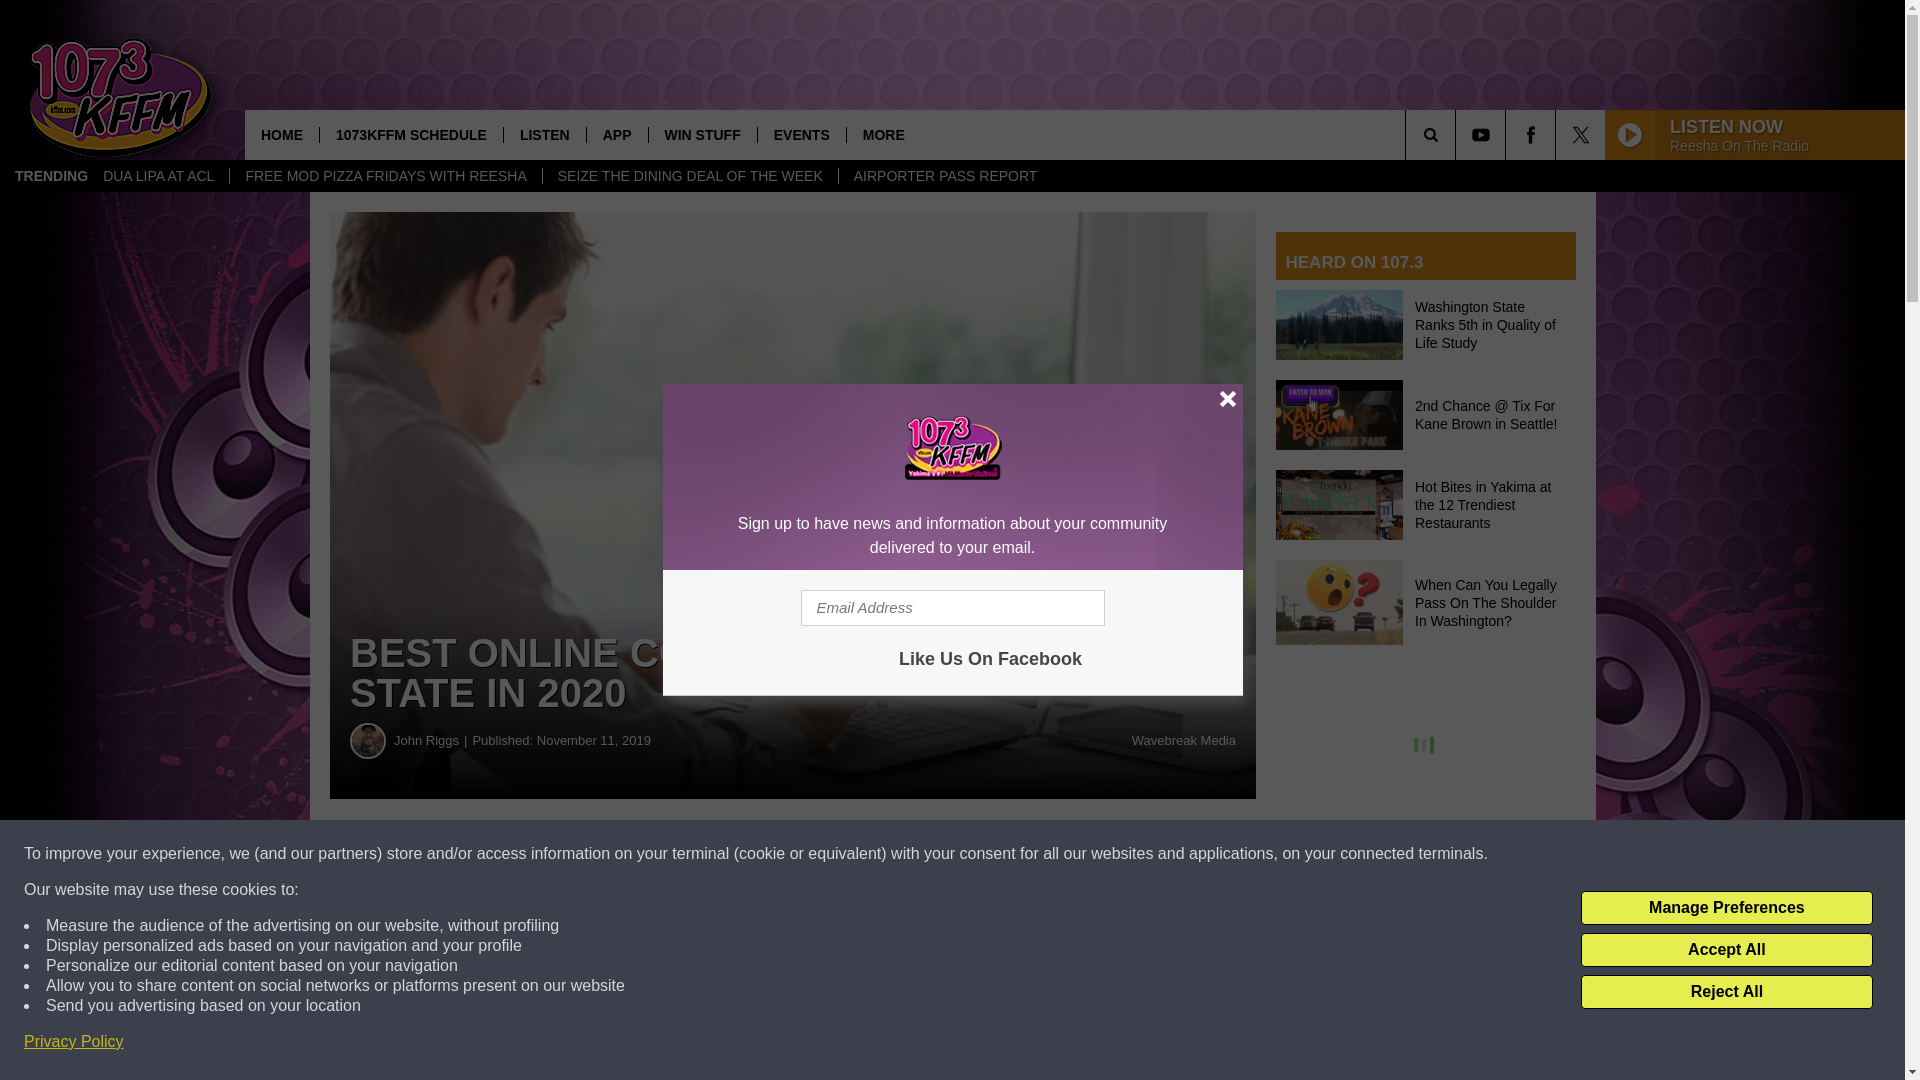 This screenshot has width=1920, height=1080. What do you see at coordinates (1458, 134) in the screenshot?
I see `SEARCH` at bounding box center [1458, 134].